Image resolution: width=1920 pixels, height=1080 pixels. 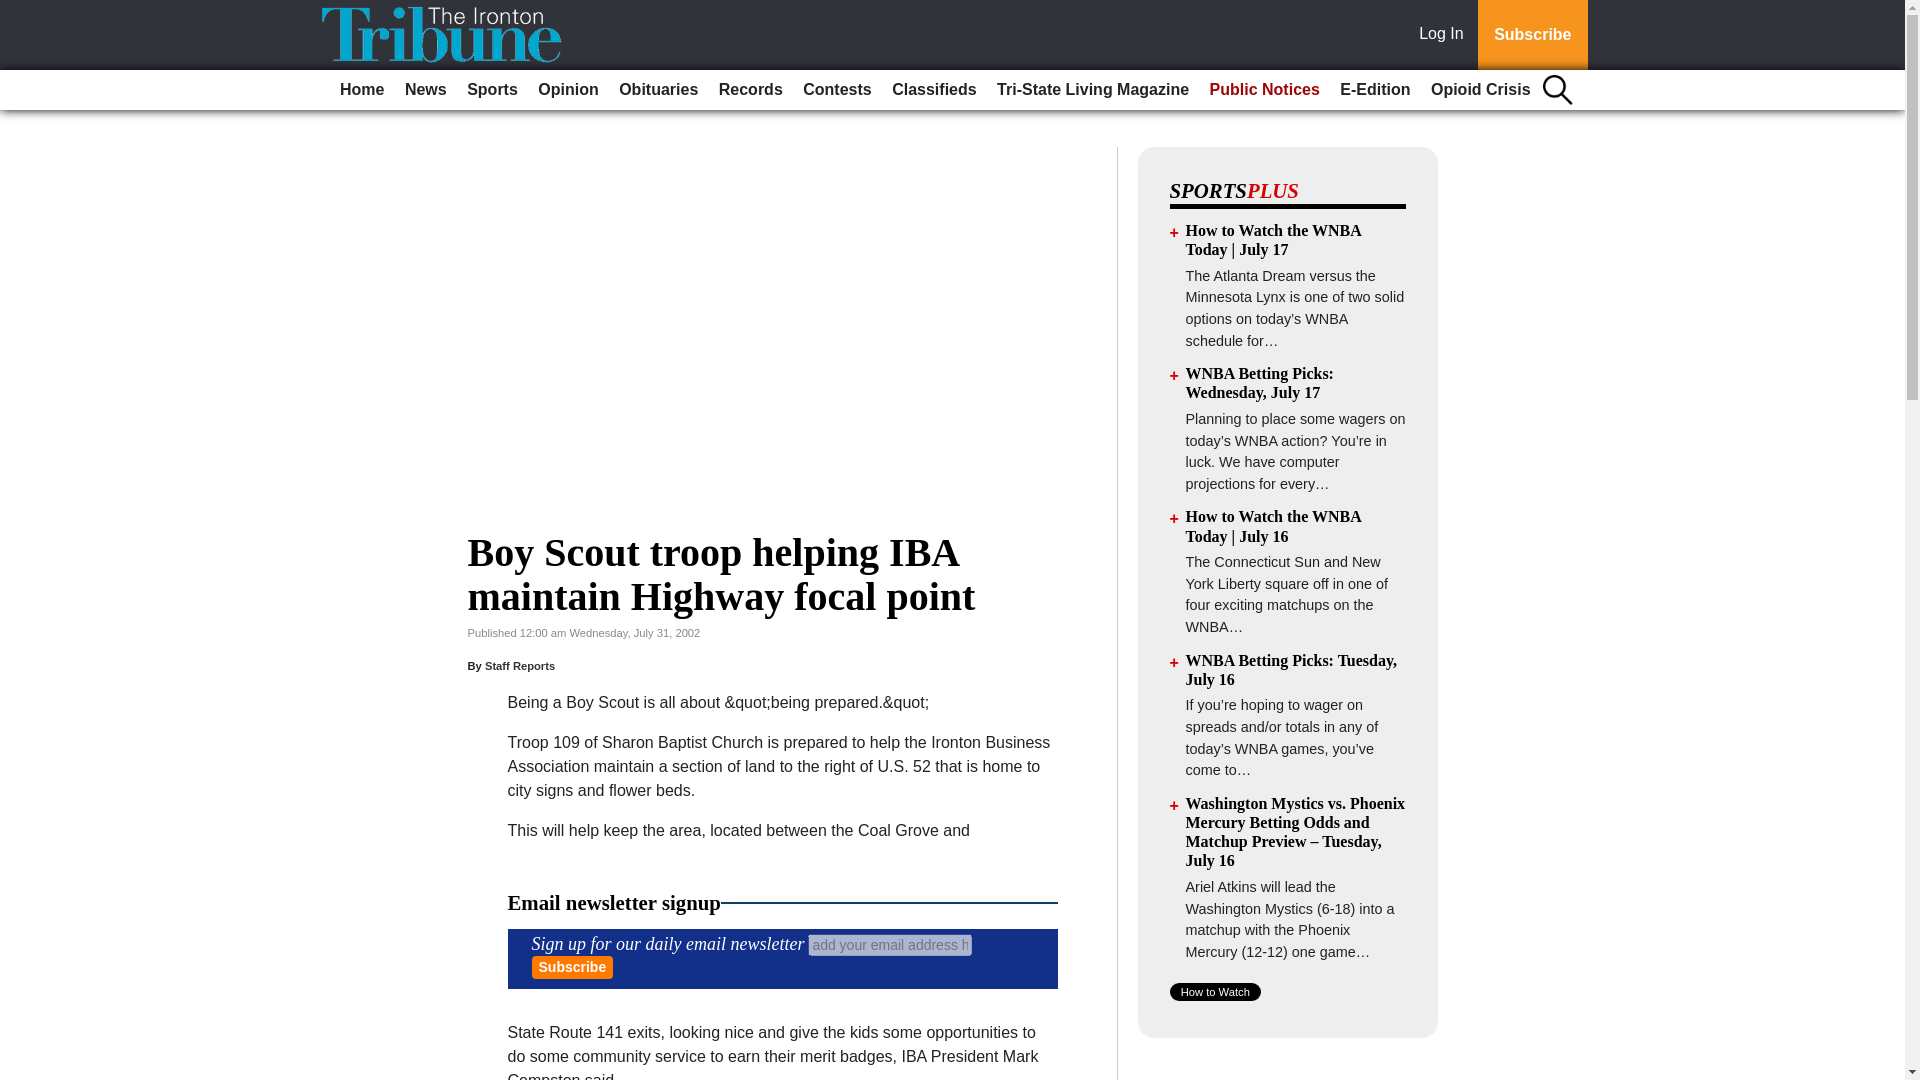 What do you see at coordinates (1292, 670) in the screenshot?
I see `WNBA Betting Picks: Tuesday, July 16` at bounding box center [1292, 670].